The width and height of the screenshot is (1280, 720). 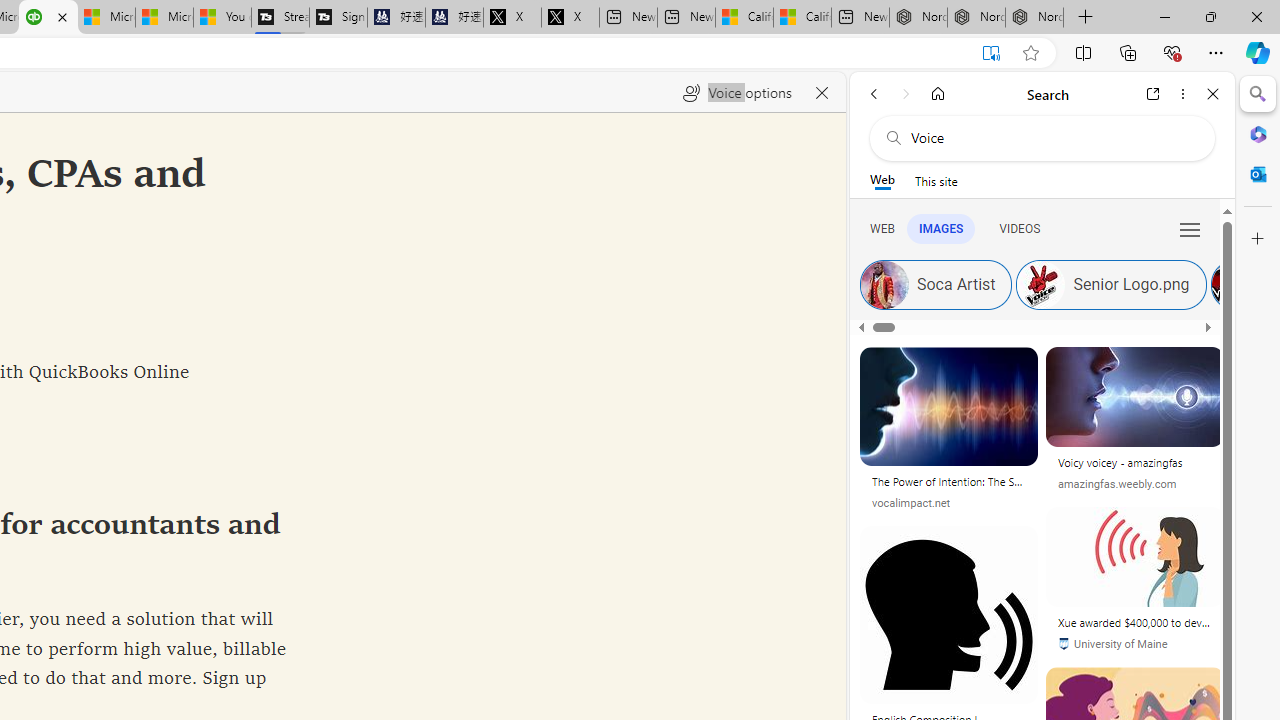 What do you see at coordinates (936, 180) in the screenshot?
I see `This site scope` at bounding box center [936, 180].